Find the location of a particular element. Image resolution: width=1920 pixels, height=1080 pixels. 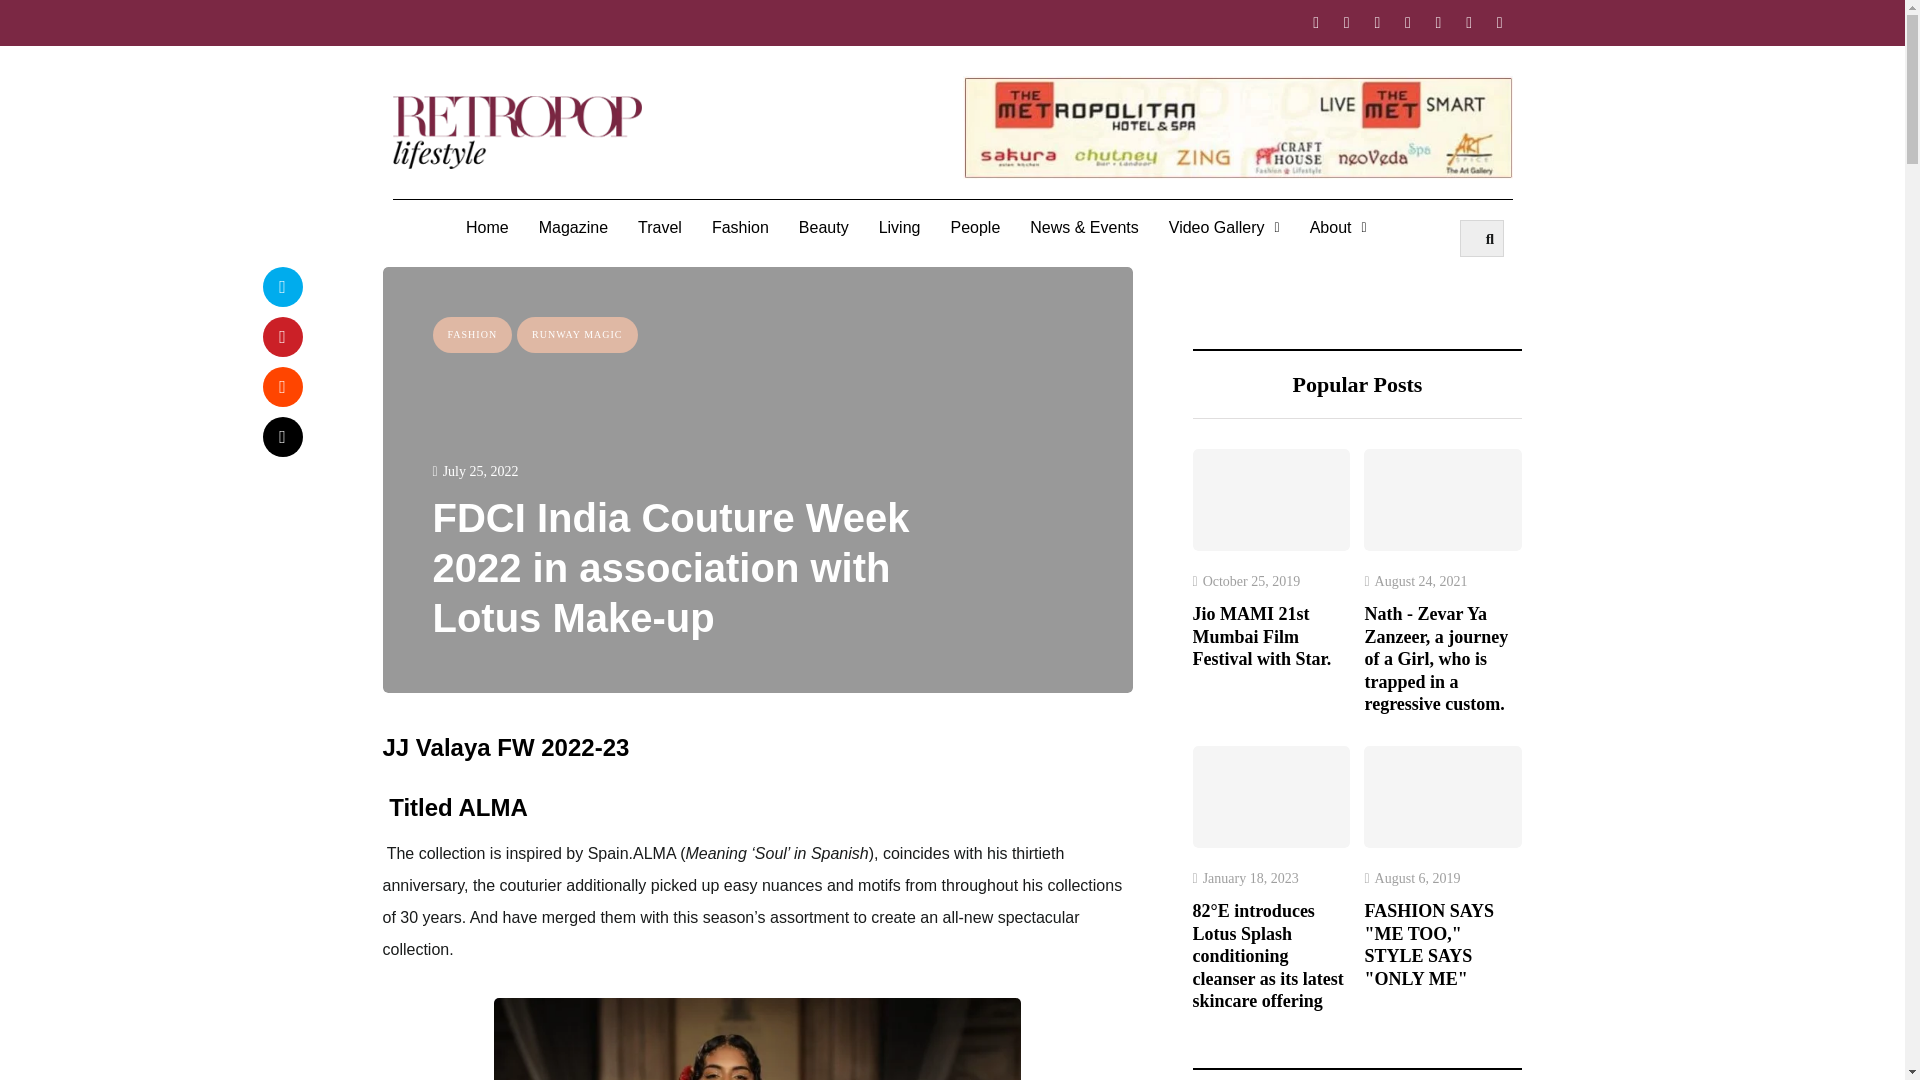

RUNWAY MAGIC is located at coordinates (576, 334).